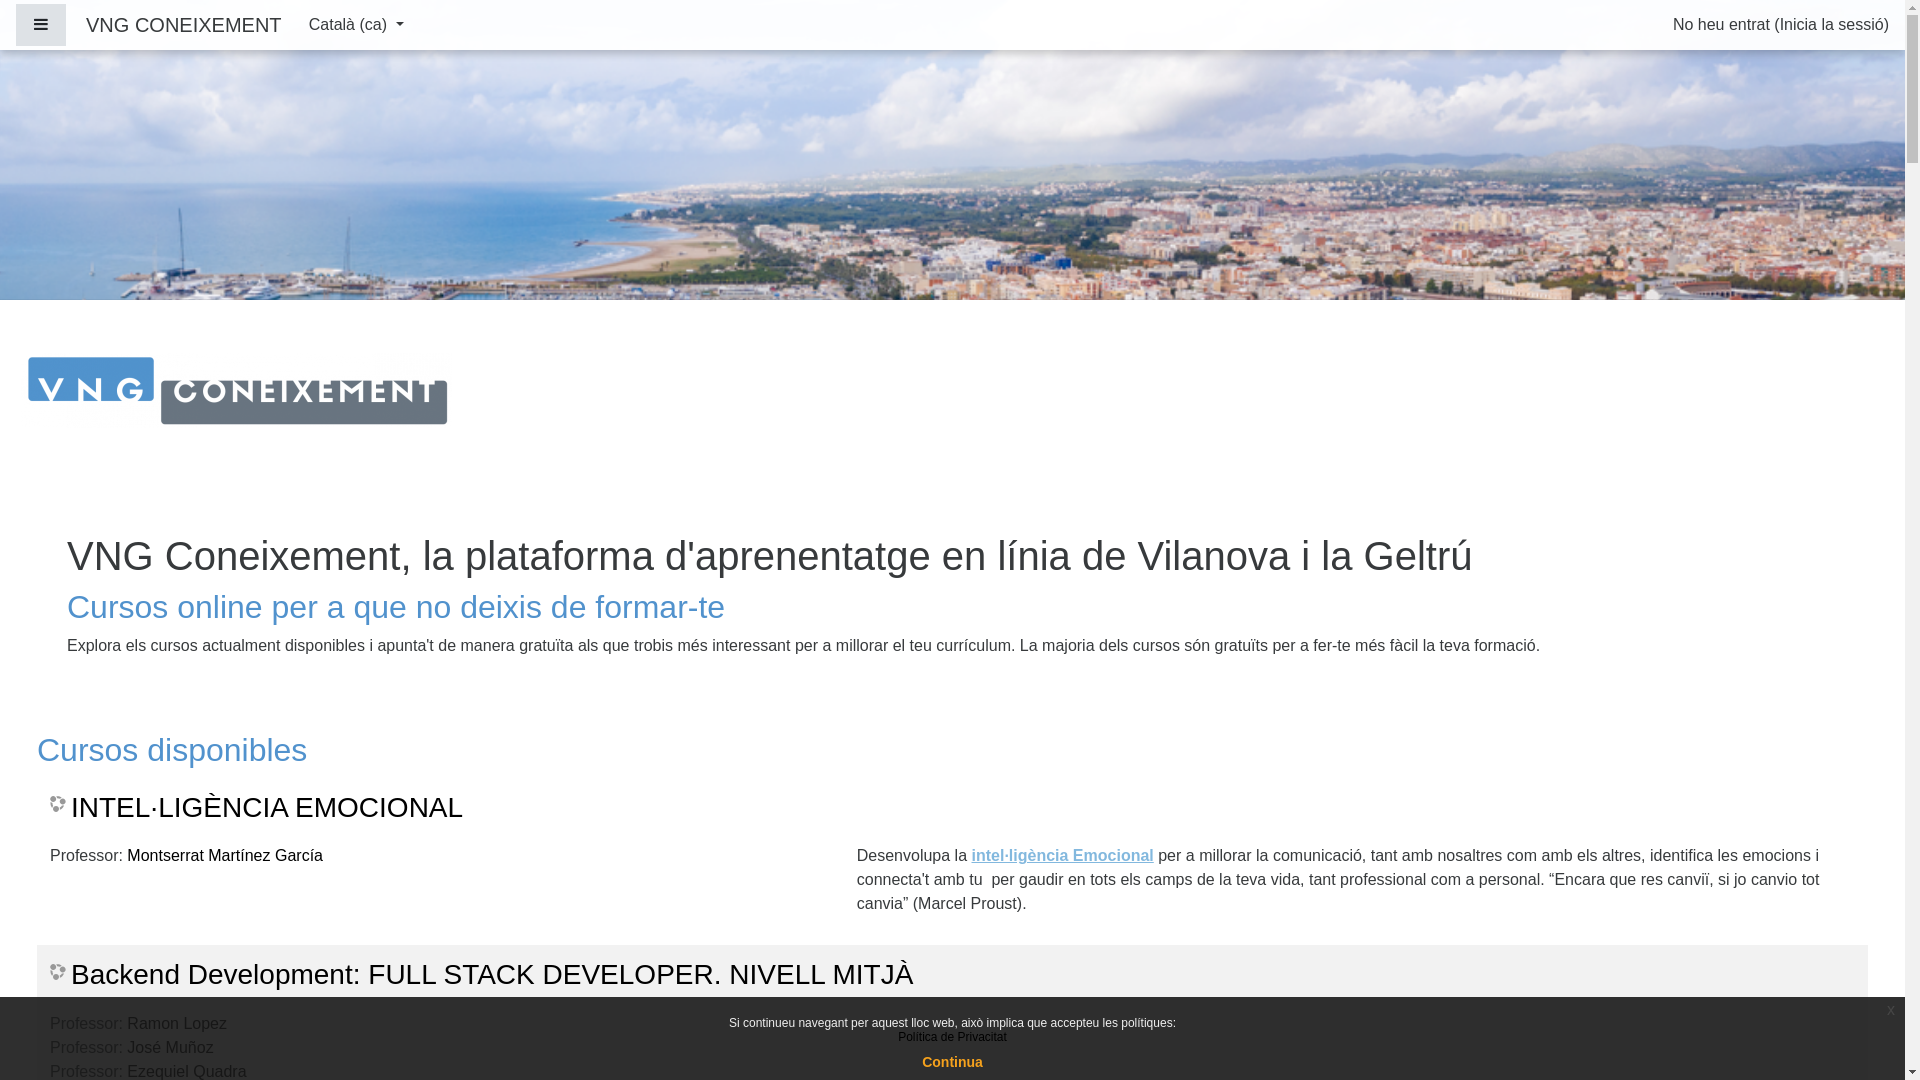 This screenshot has height=1080, width=1920. Describe the element at coordinates (184, 25) in the screenshot. I see `VNG CONEIXEMENT` at that location.